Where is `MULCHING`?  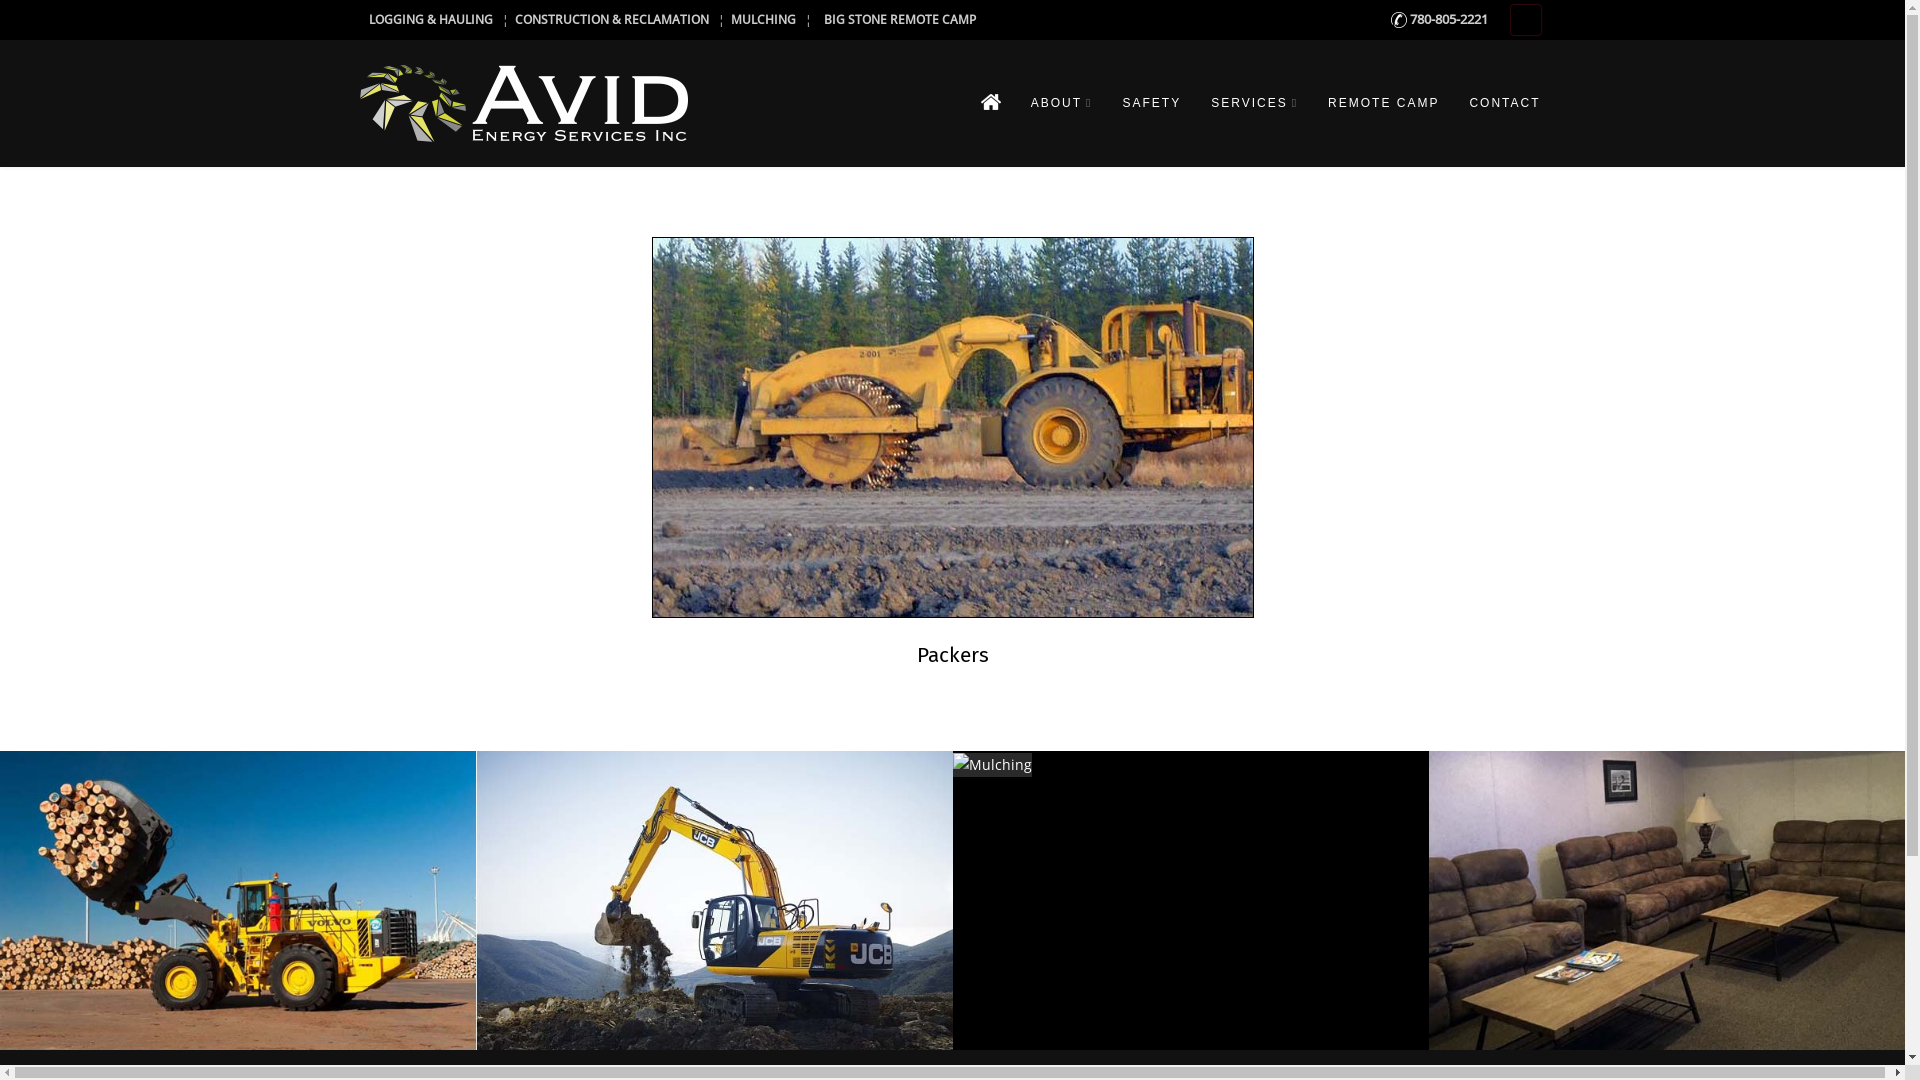 MULCHING is located at coordinates (762, 19).